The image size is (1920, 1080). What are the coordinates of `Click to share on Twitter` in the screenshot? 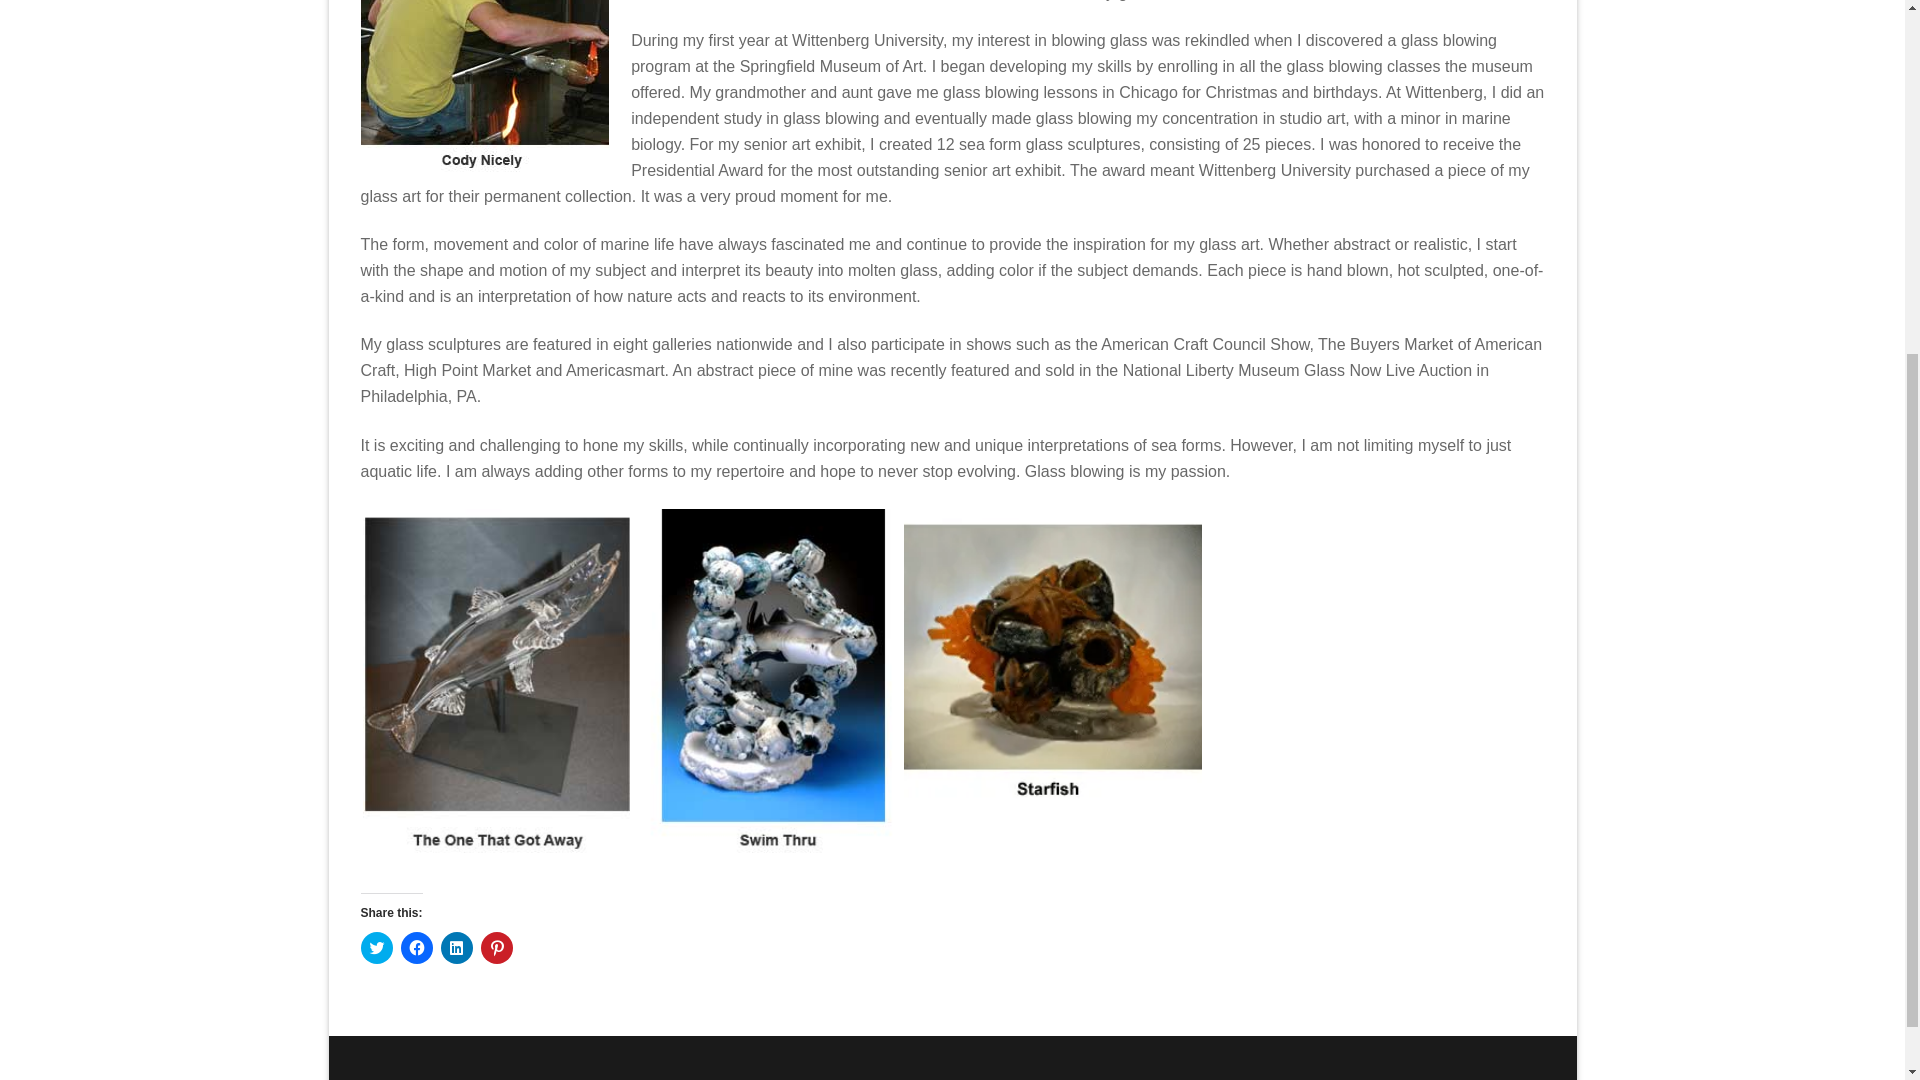 It's located at (376, 948).